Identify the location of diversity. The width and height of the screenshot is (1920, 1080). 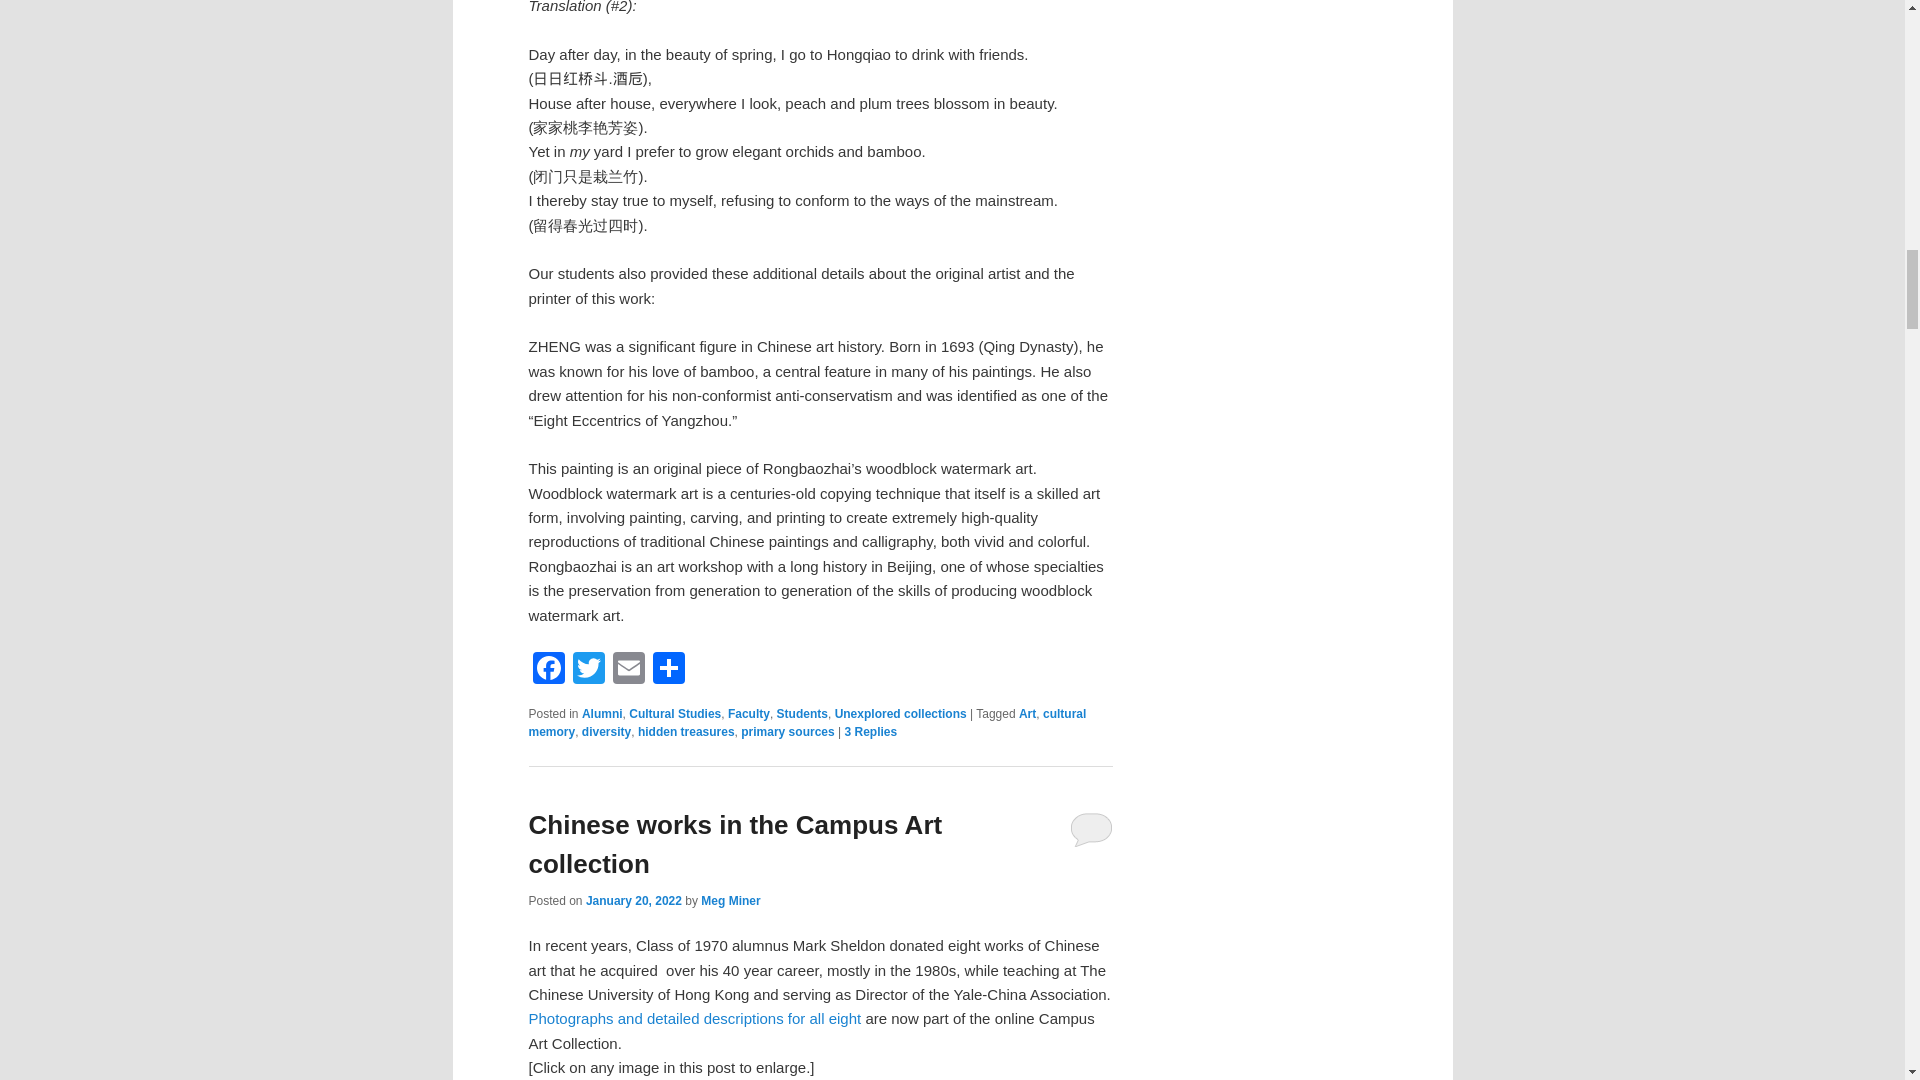
(606, 731).